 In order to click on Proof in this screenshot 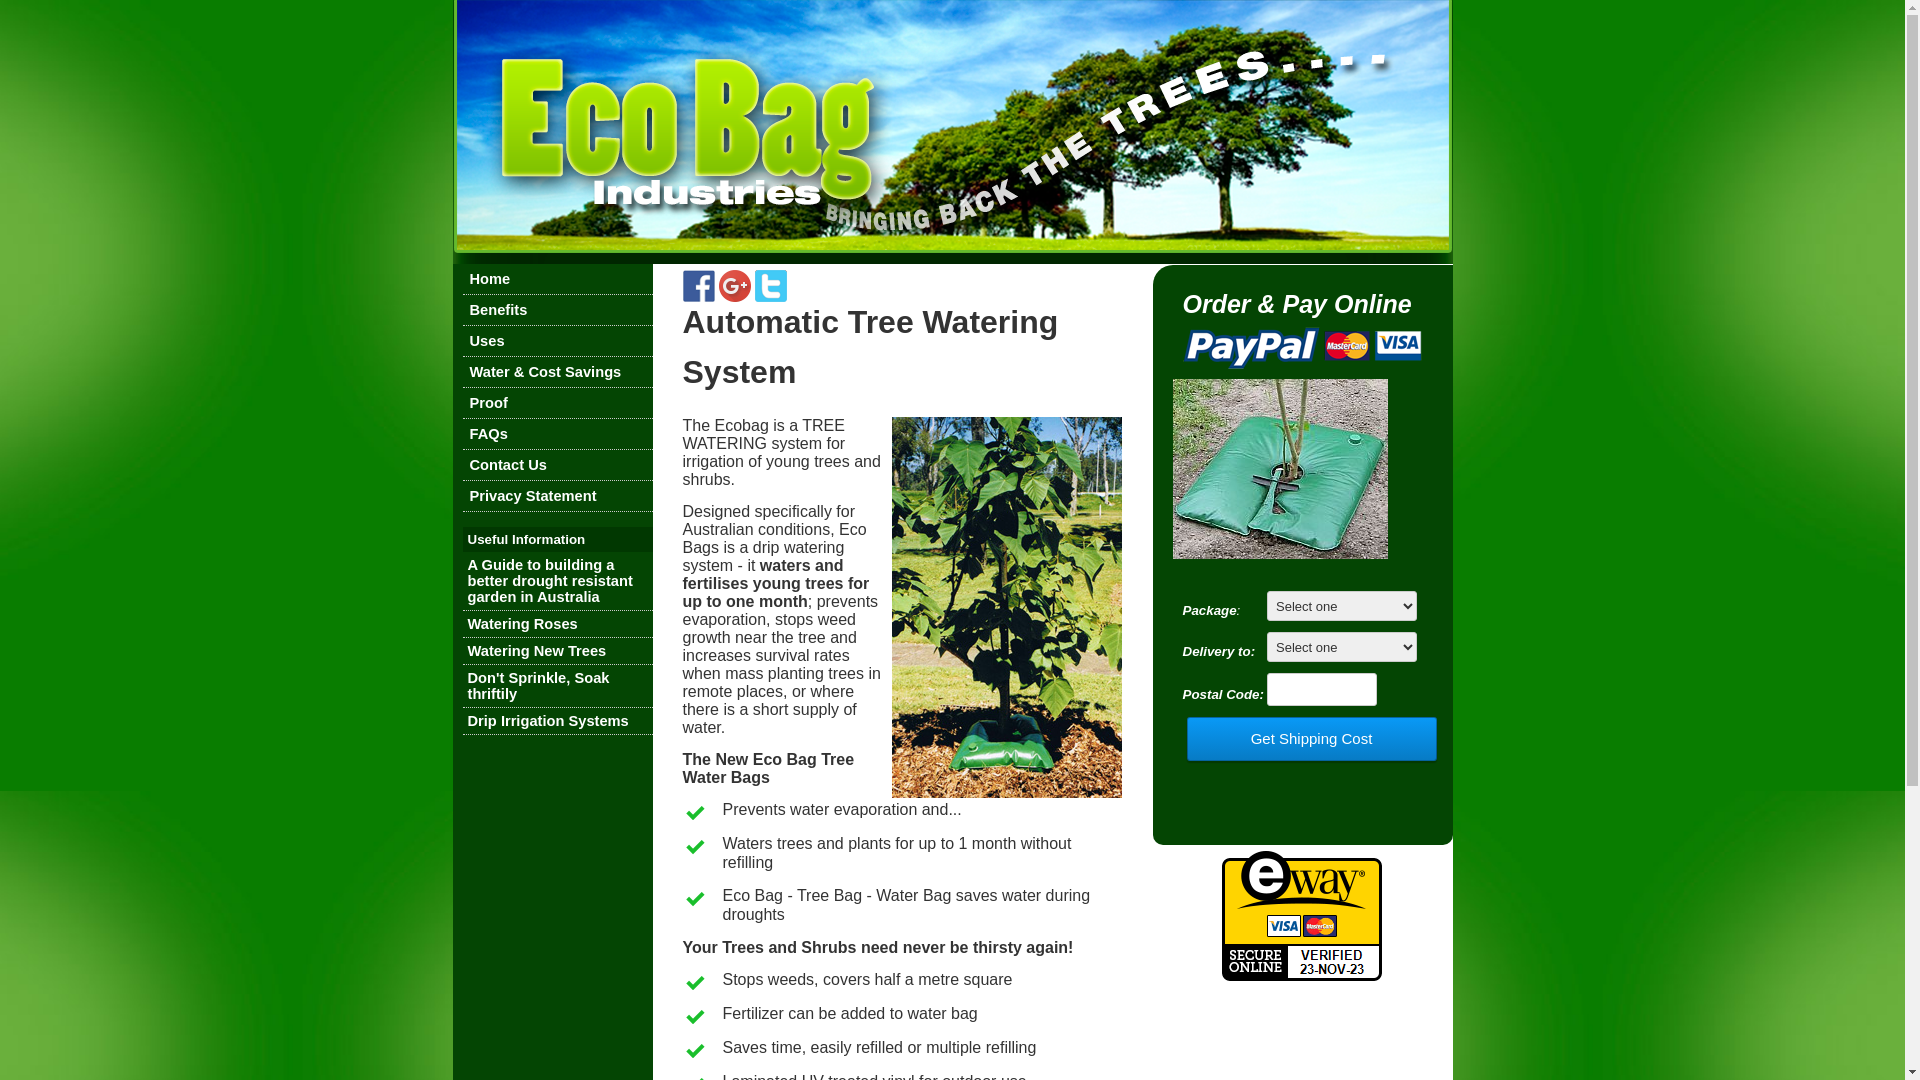, I will do `click(489, 403)`.